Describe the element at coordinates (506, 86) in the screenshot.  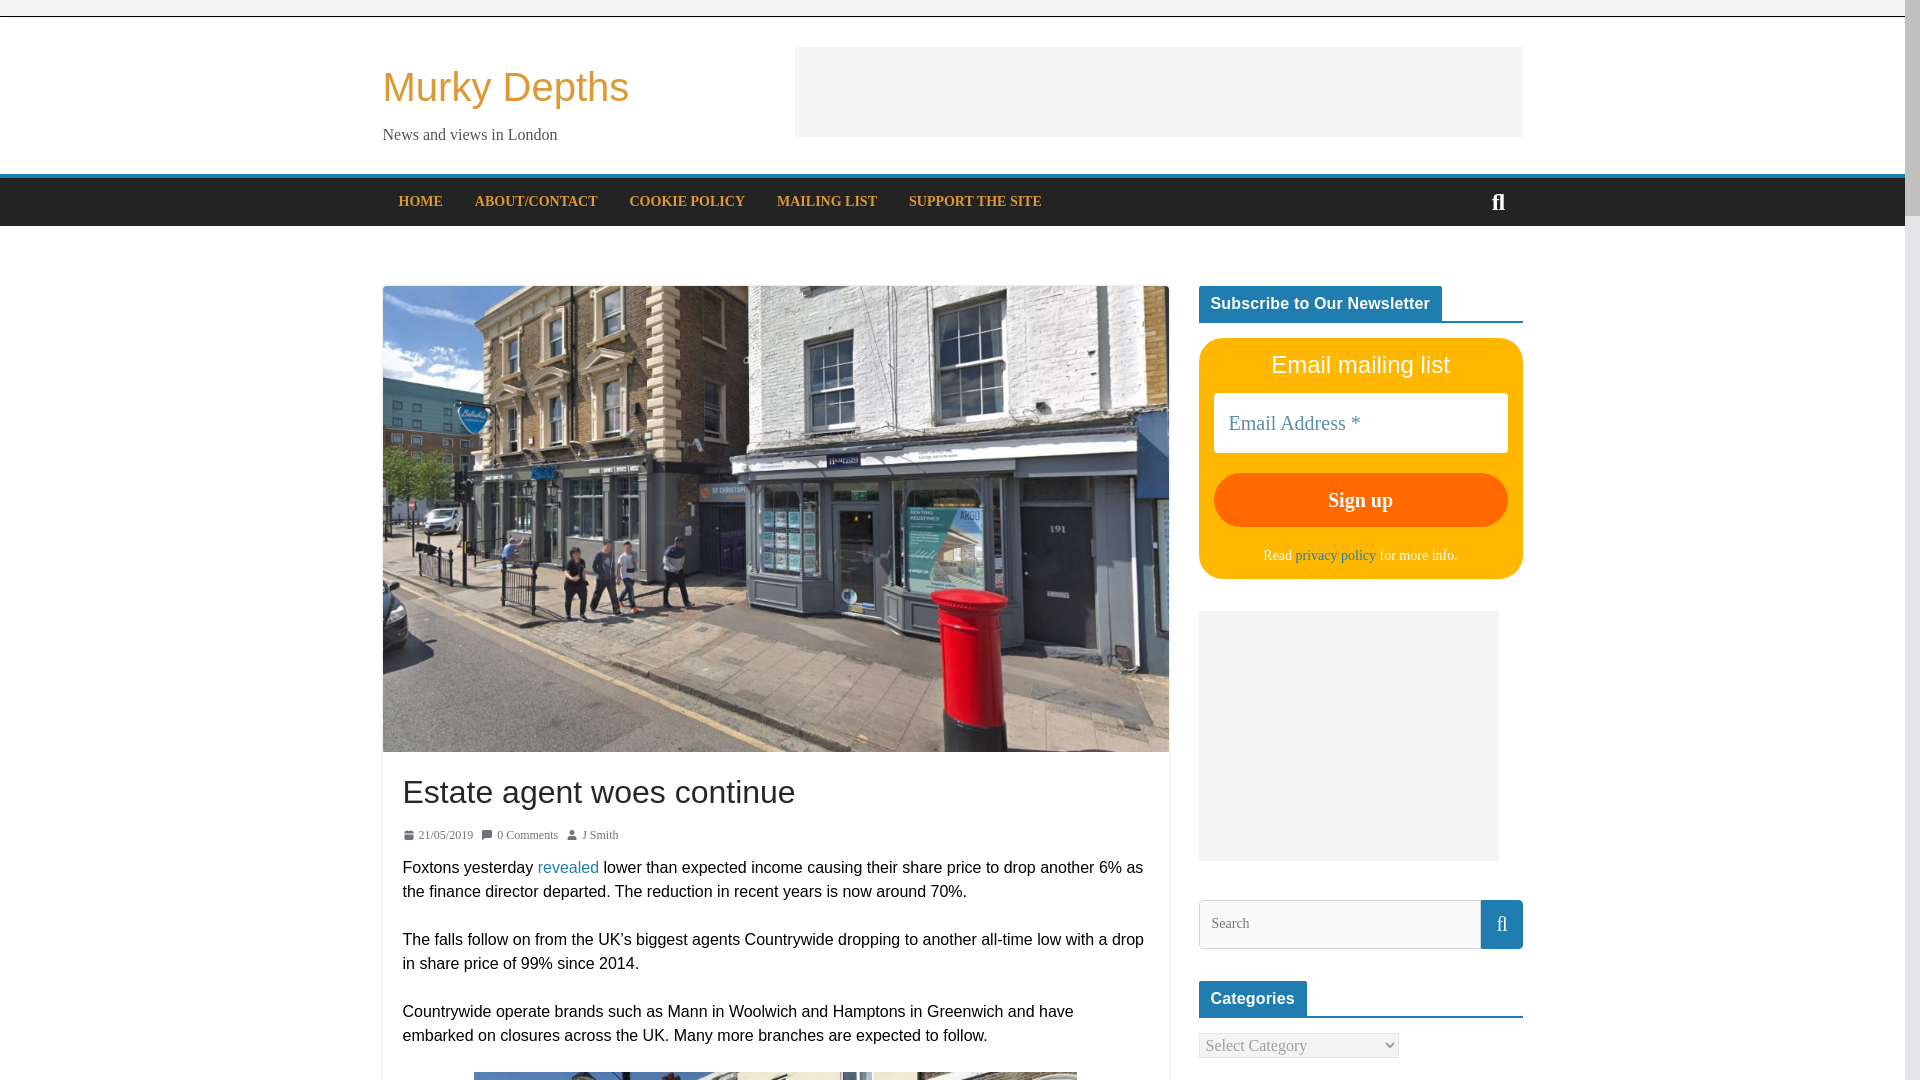
I see `Murky Depths` at that location.